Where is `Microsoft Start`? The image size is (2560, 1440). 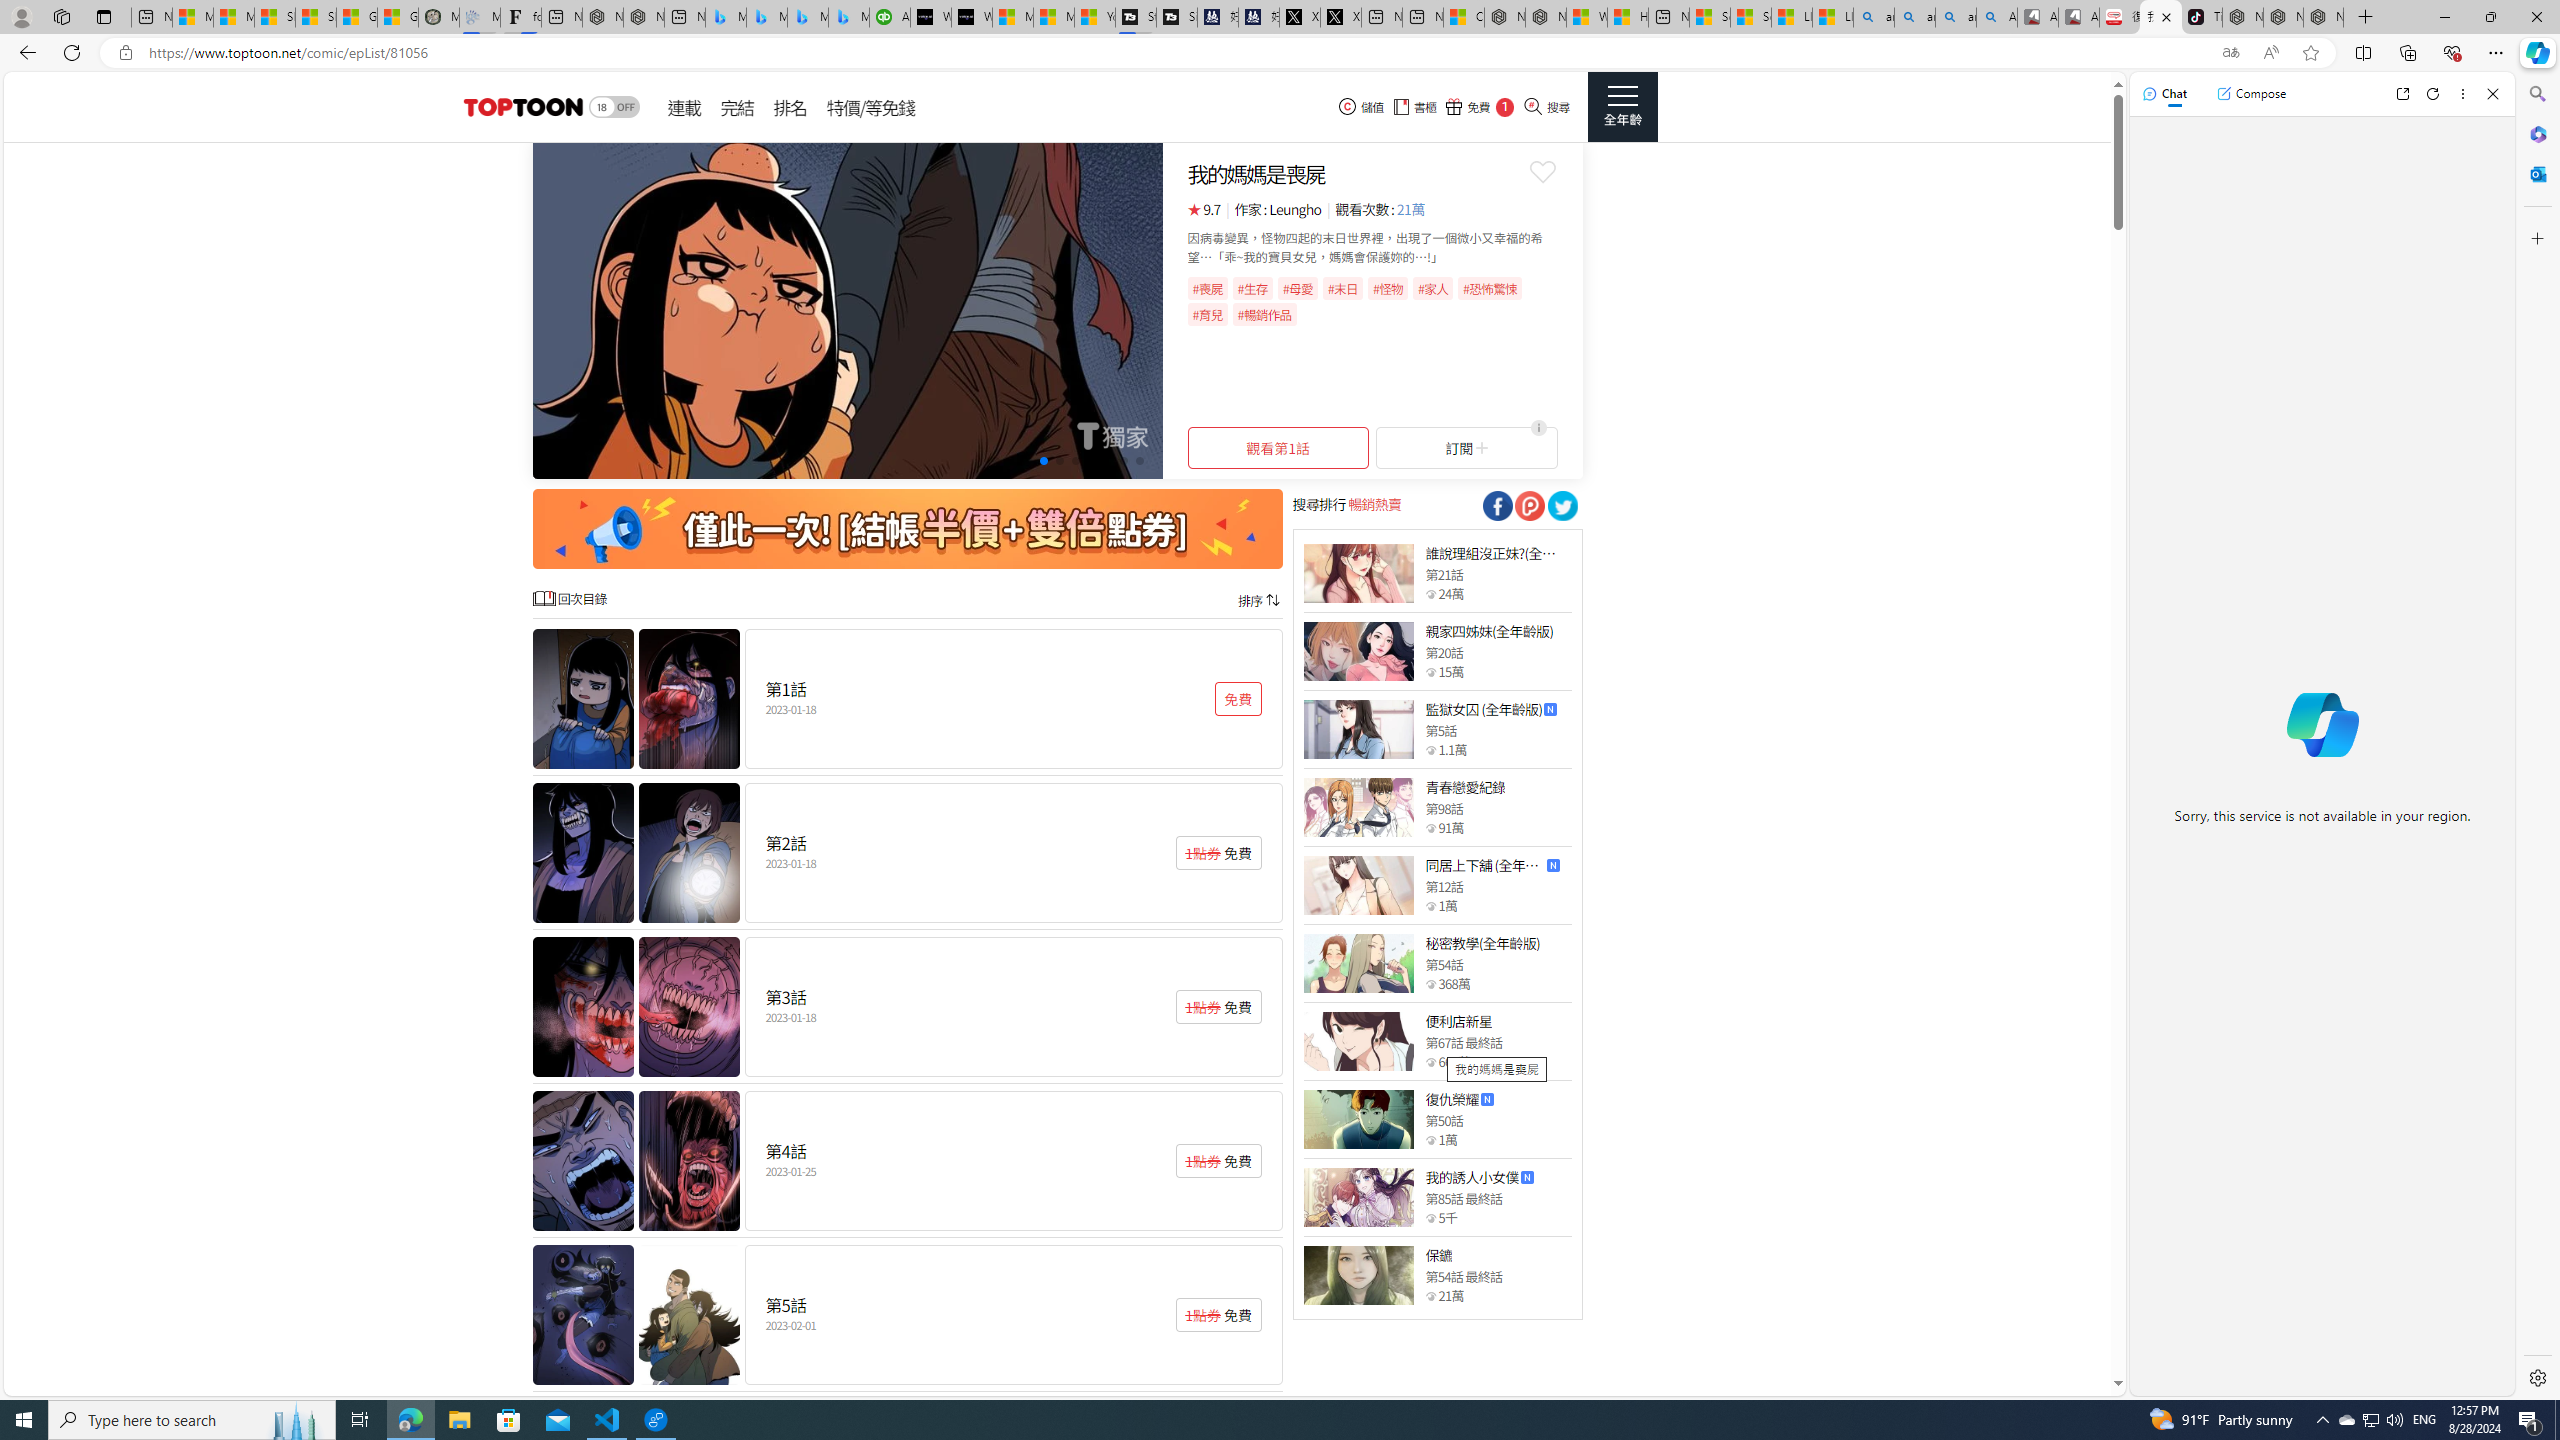
Microsoft Start is located at coordinates (1053, 17).